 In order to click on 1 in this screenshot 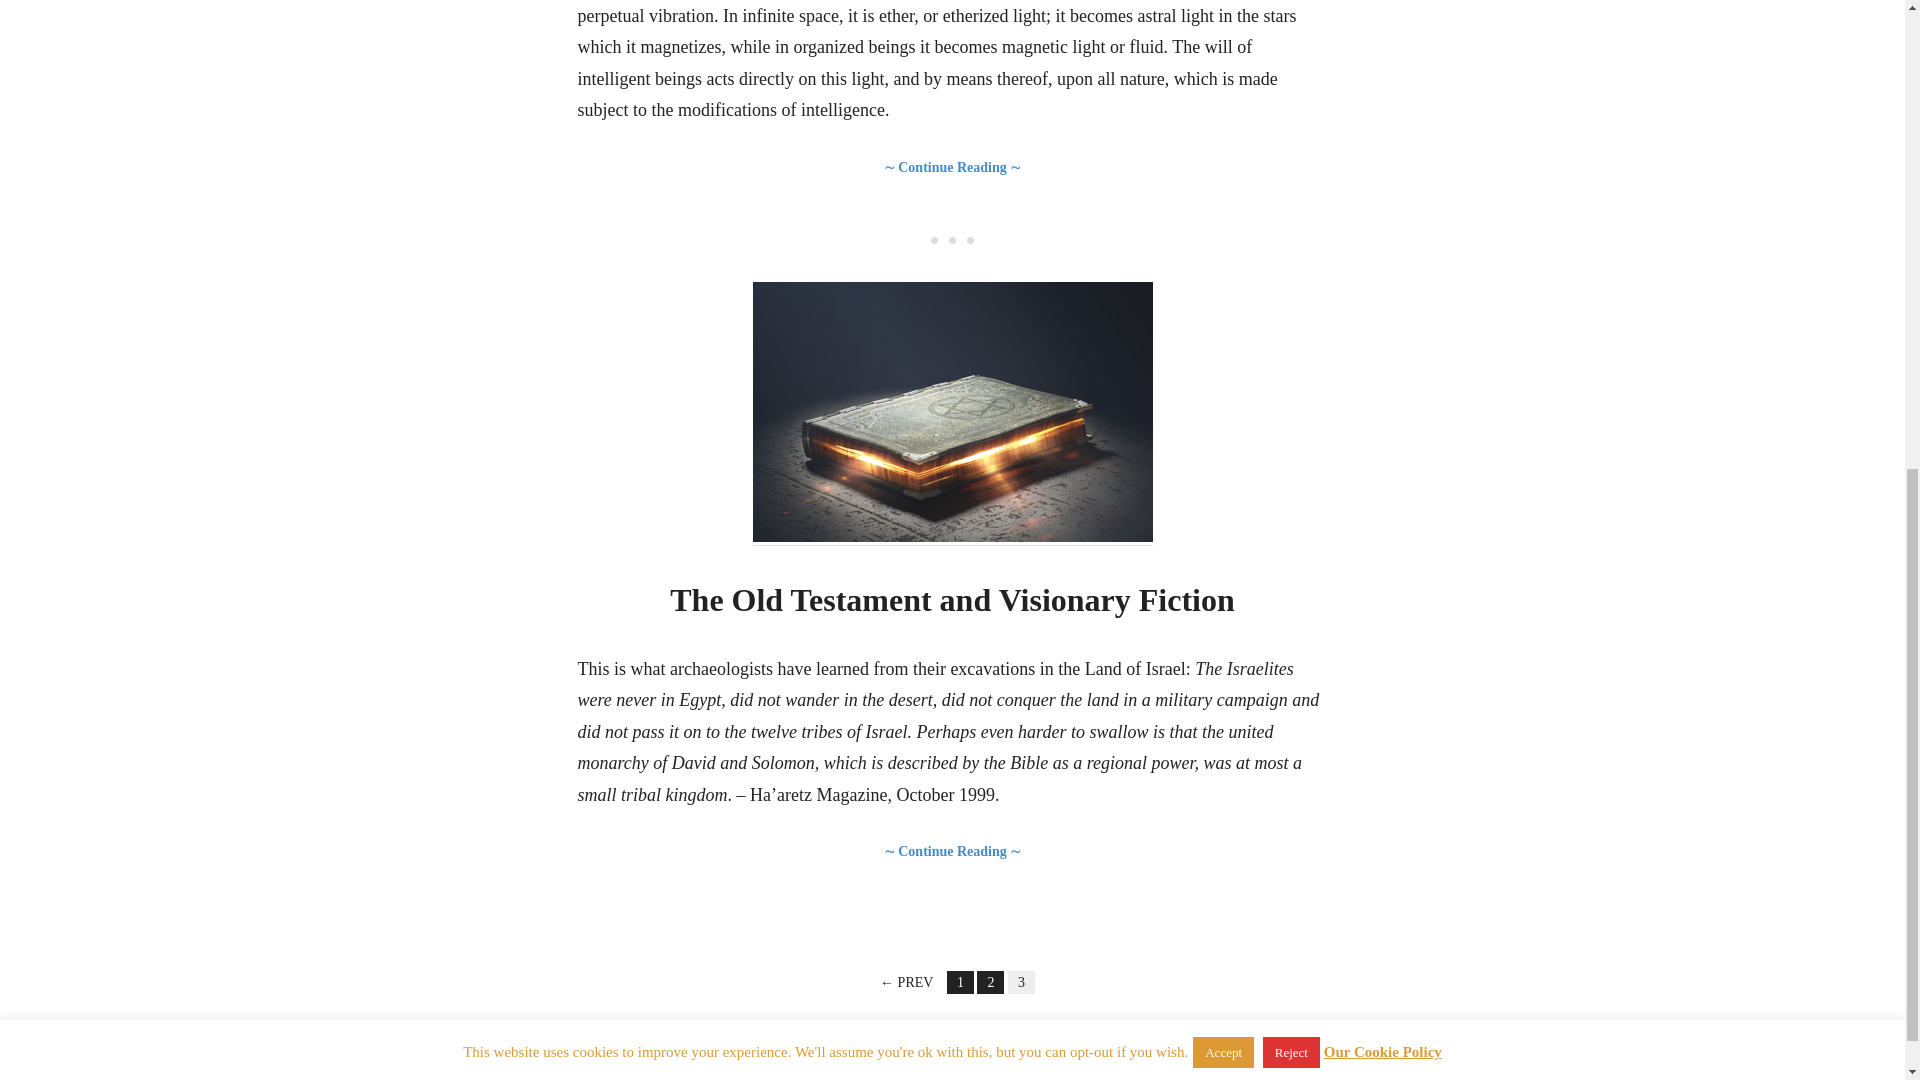, I will do `click(960, 982)`.